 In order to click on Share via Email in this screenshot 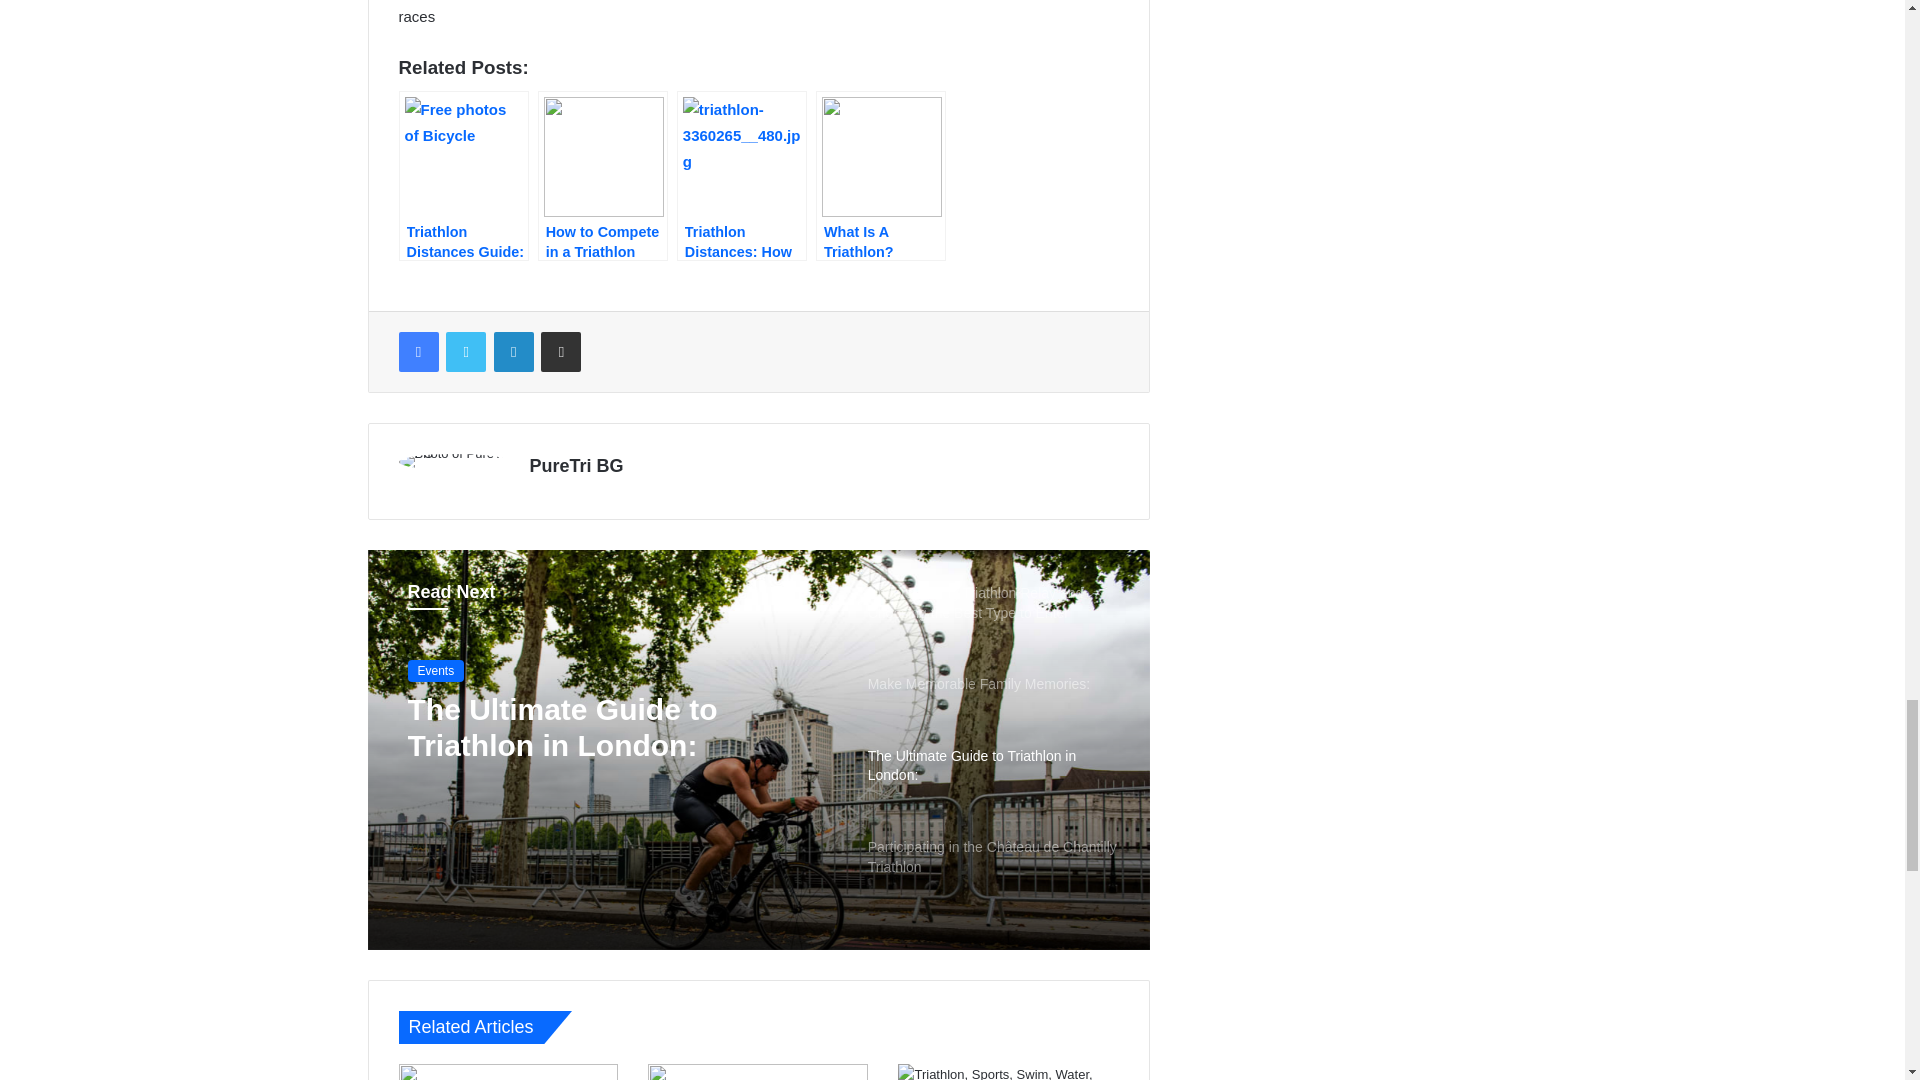, I will do `click(561, 351)`.